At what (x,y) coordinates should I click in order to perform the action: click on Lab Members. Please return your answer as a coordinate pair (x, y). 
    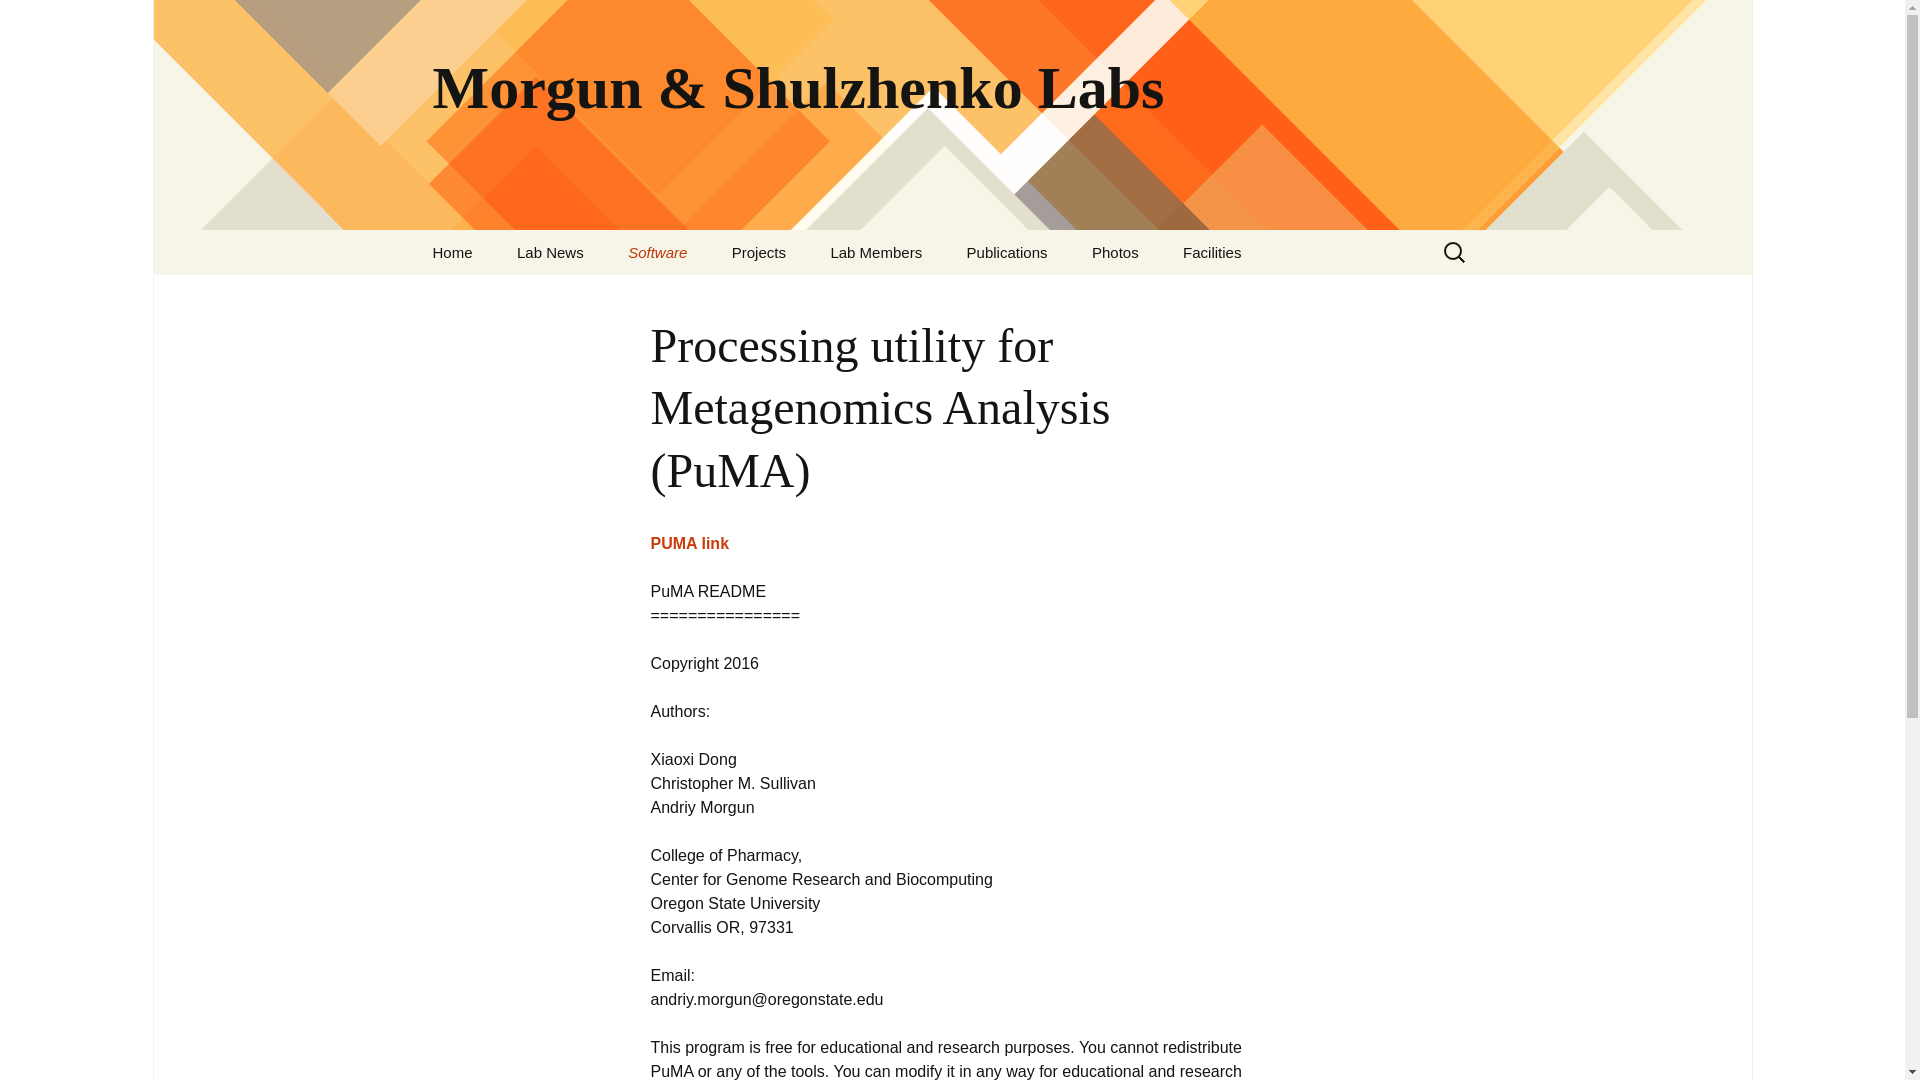
    Looking at the image, I should click on (876, 252).